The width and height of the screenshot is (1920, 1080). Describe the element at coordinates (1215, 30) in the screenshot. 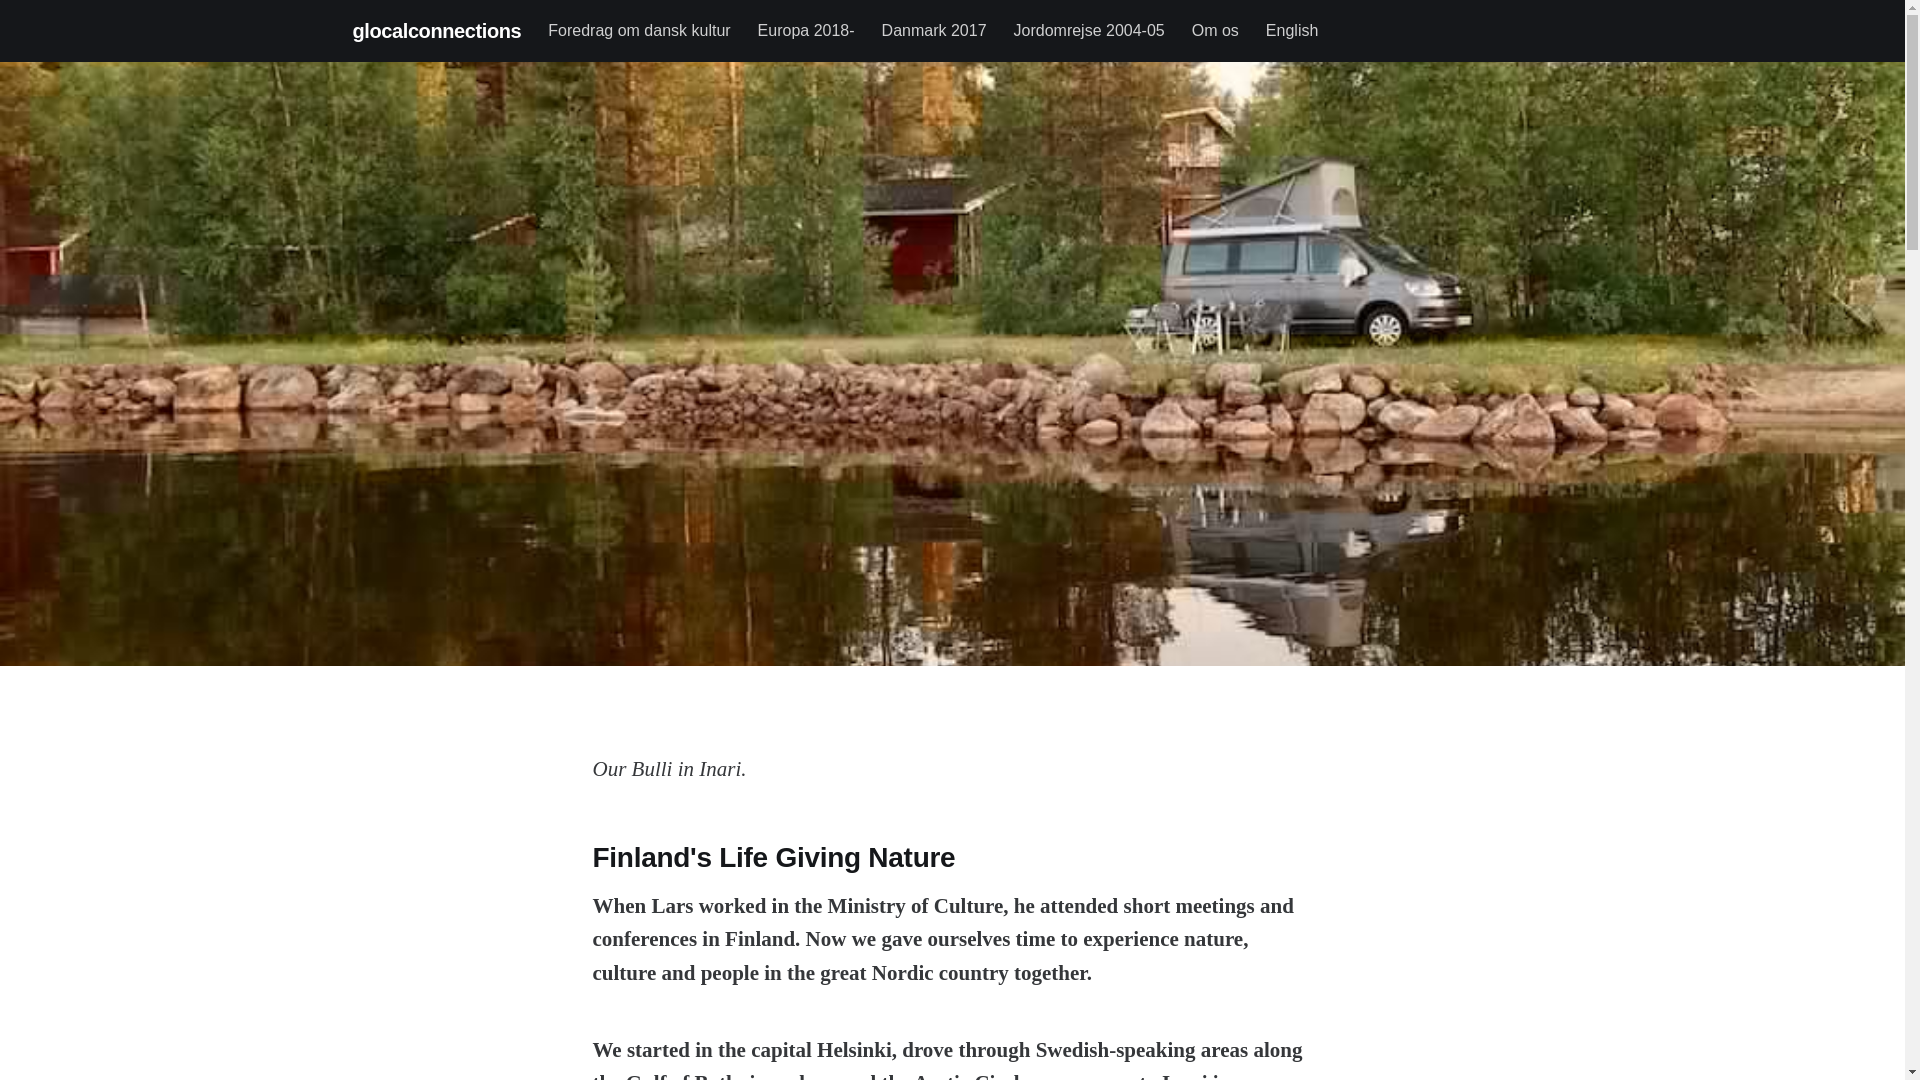

I see `Om os` at that location.